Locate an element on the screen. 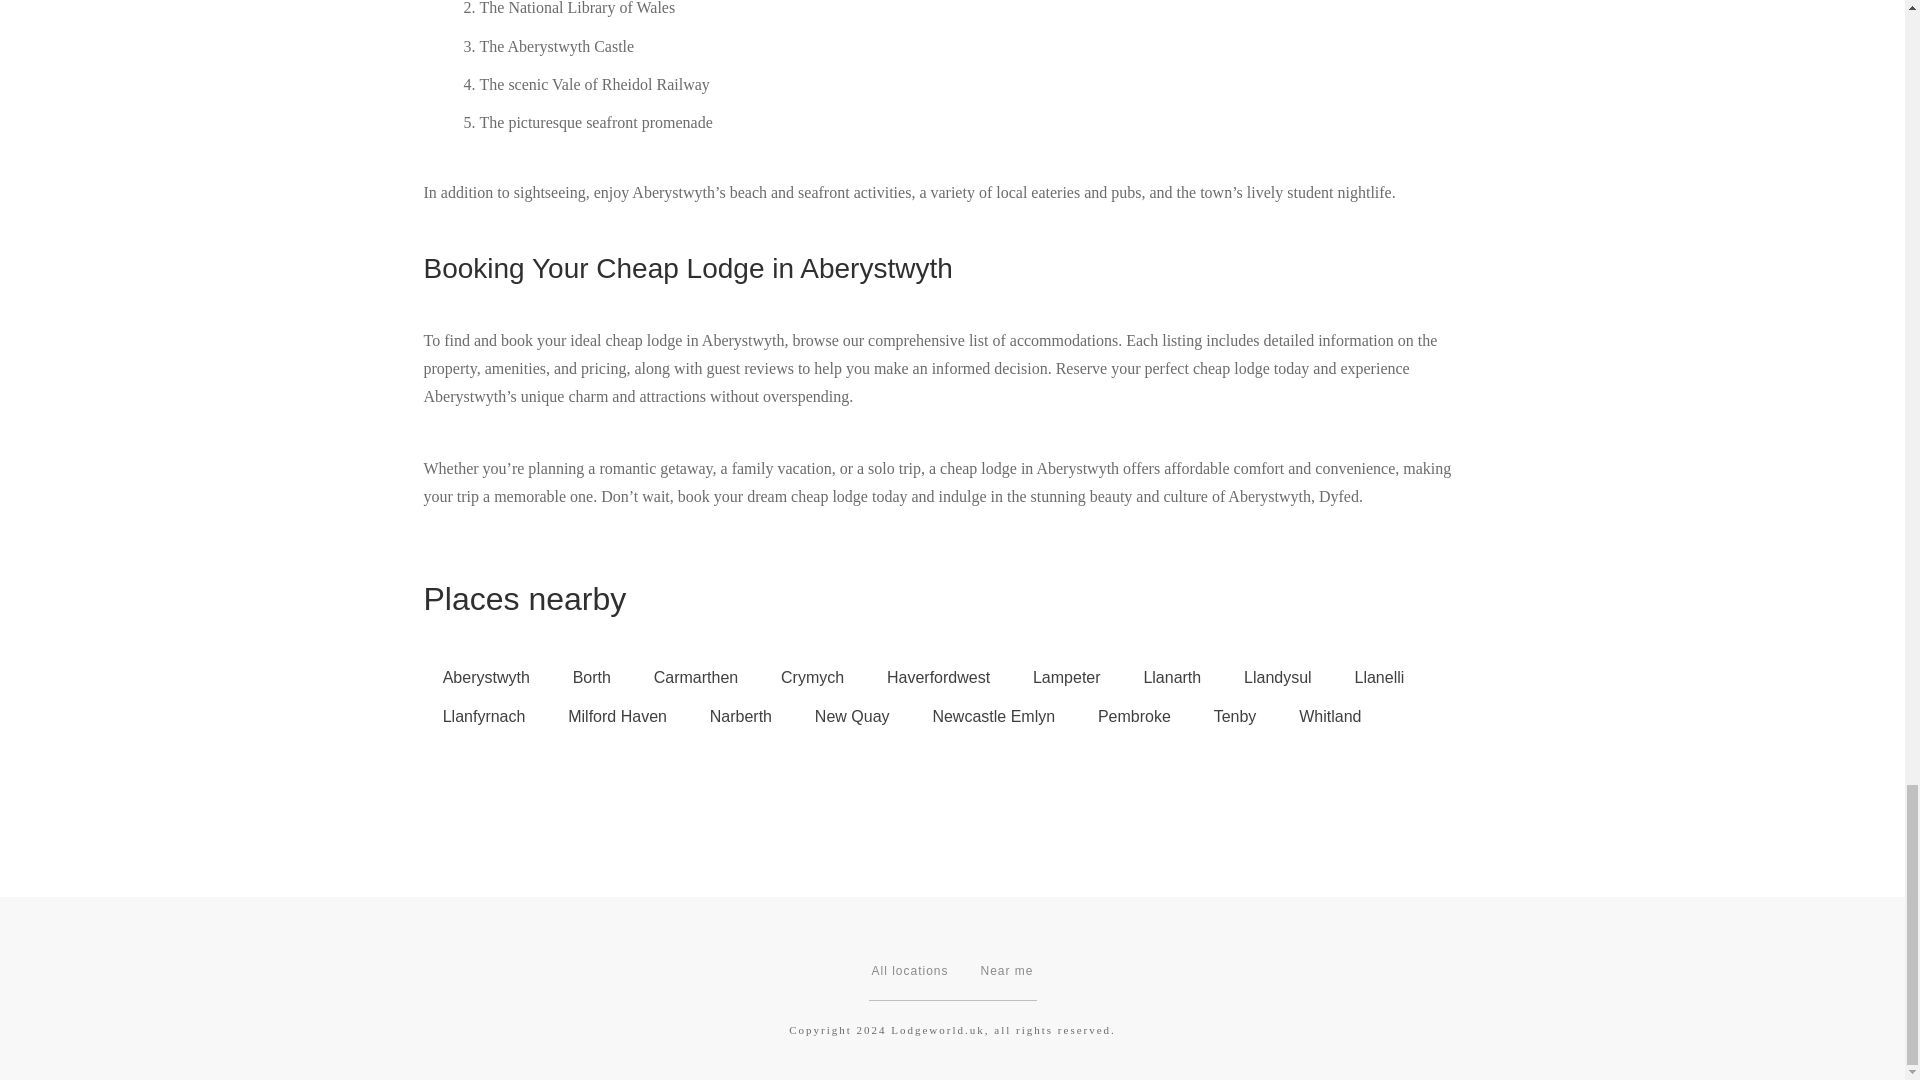 The height and width of the screenshot is (1080, 1920). Crymych is located at coordinates (812, 677).